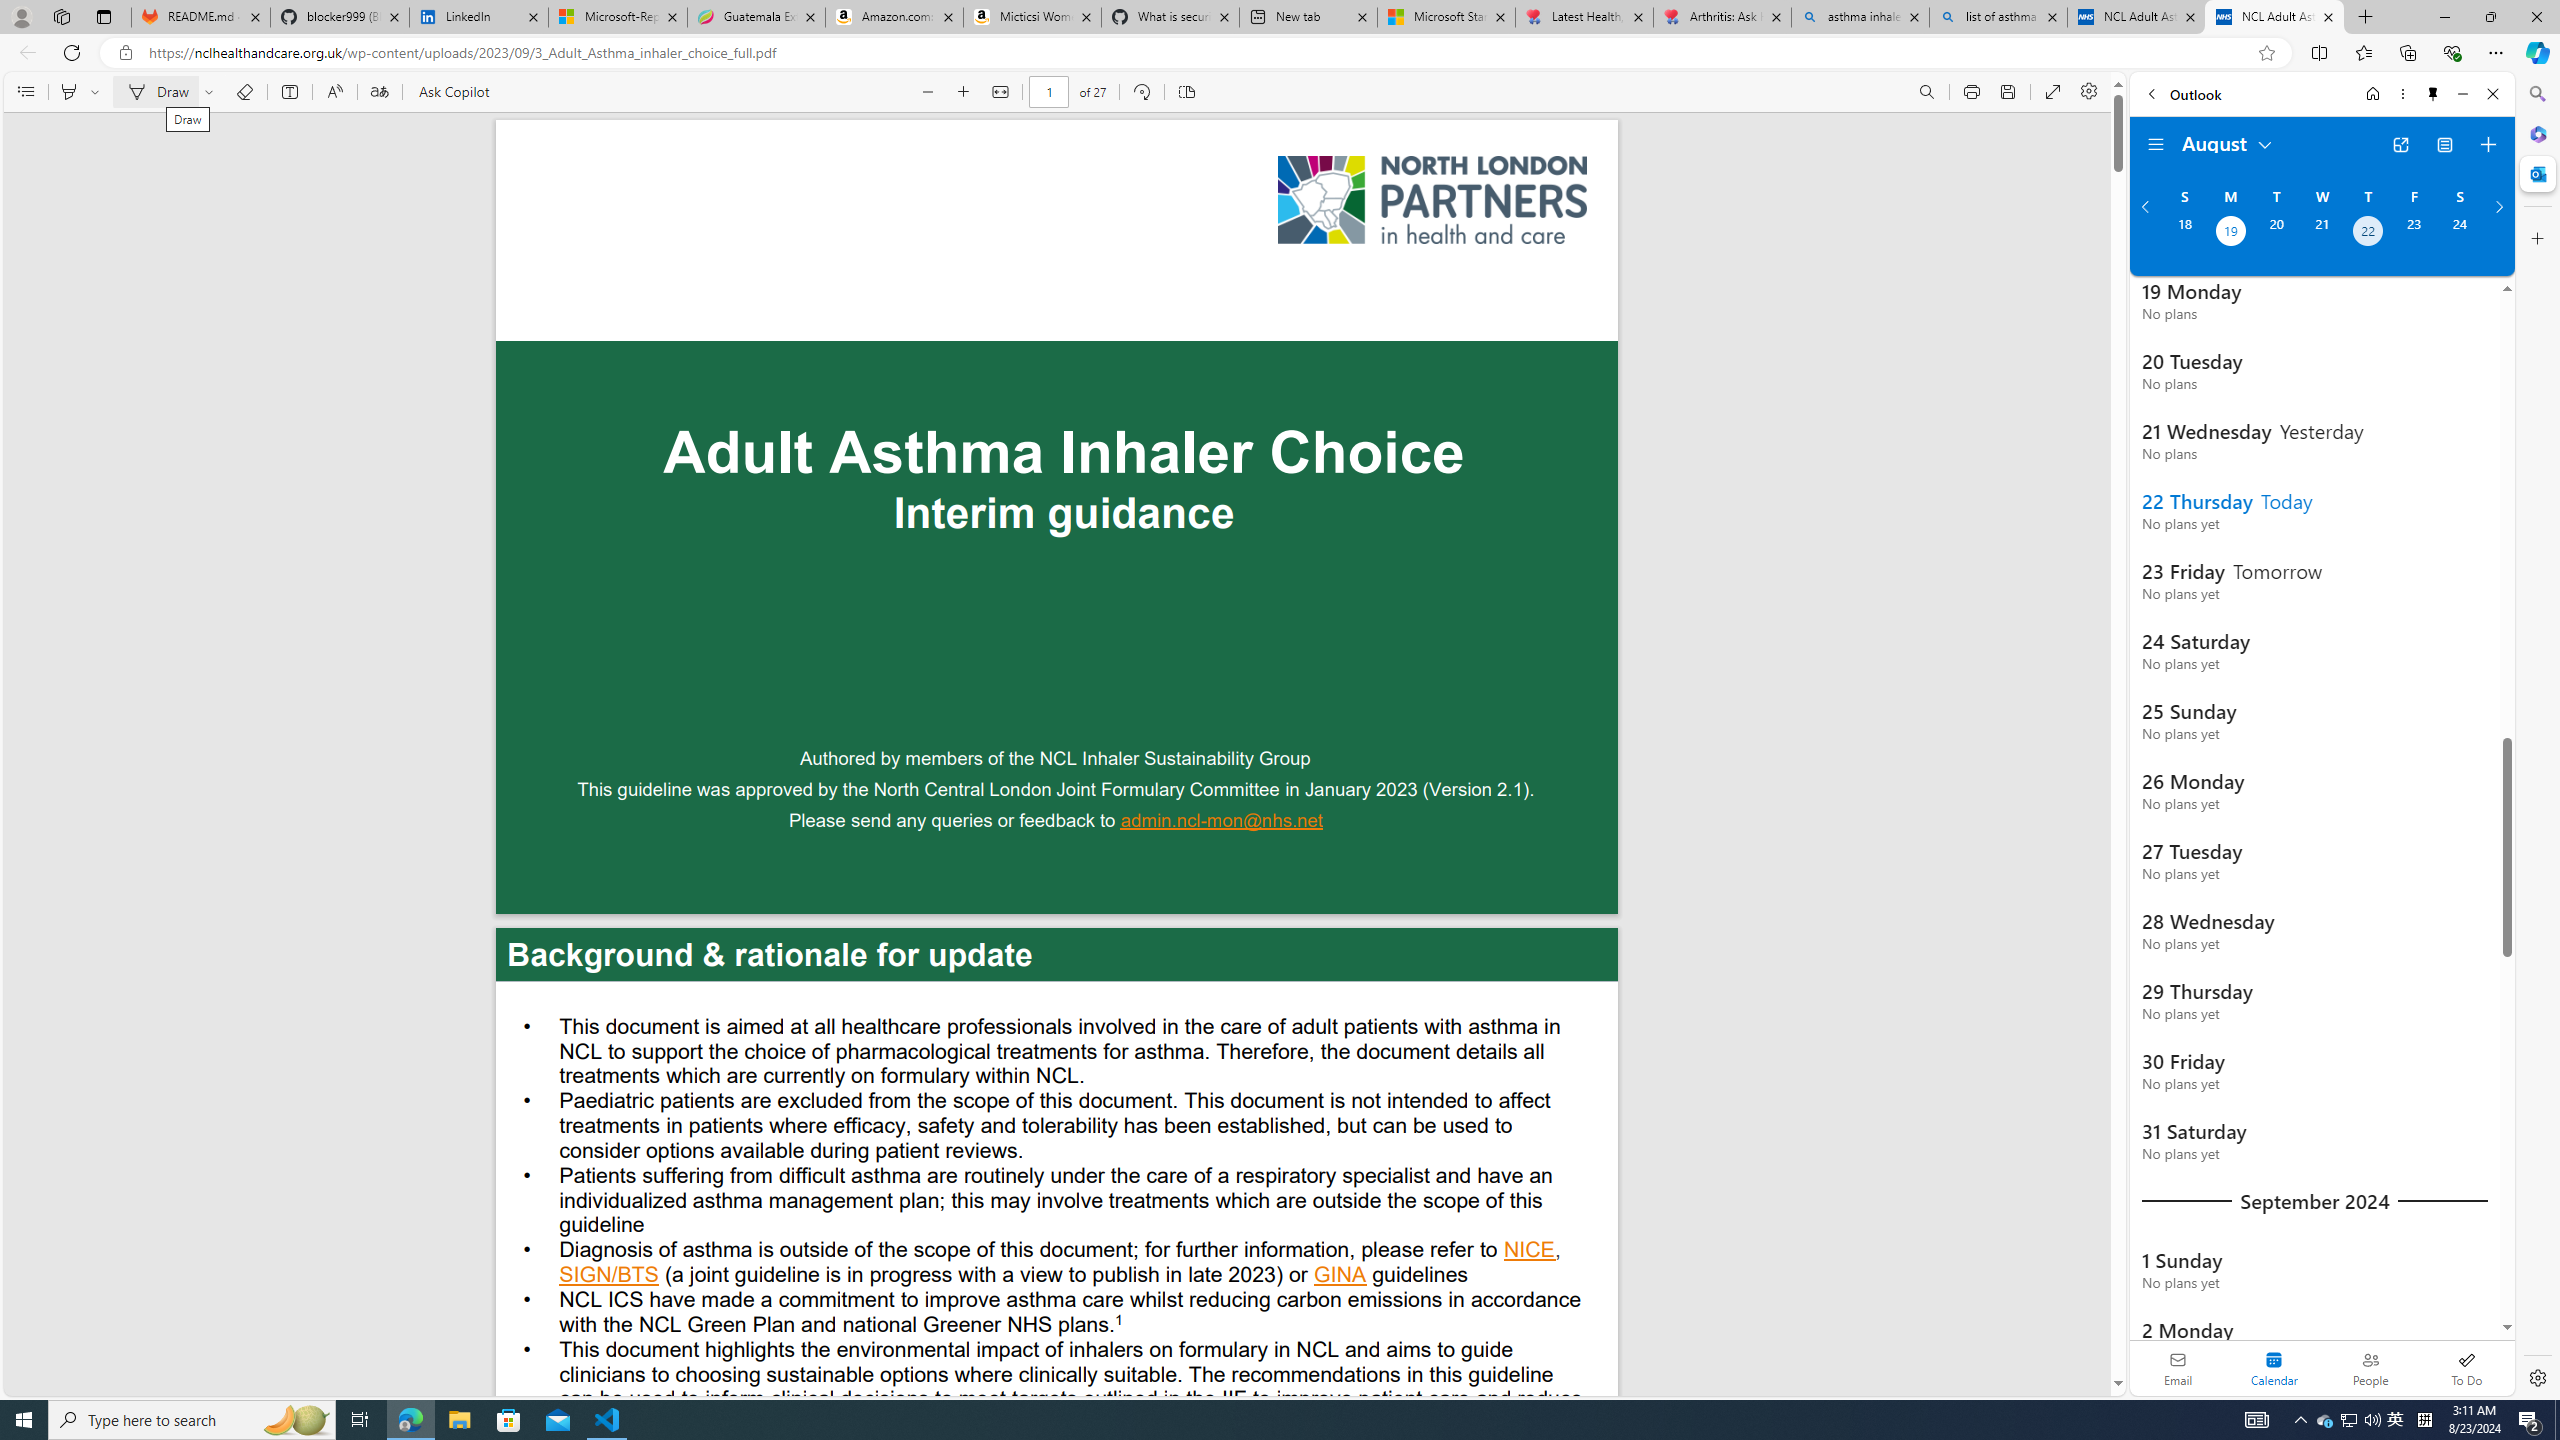 This screenshot has width=2560, height=1440. What do you see at coordinates (1058, 92) in the screenshot?
I see `PDF bar` at bounding box center [1058, 92].